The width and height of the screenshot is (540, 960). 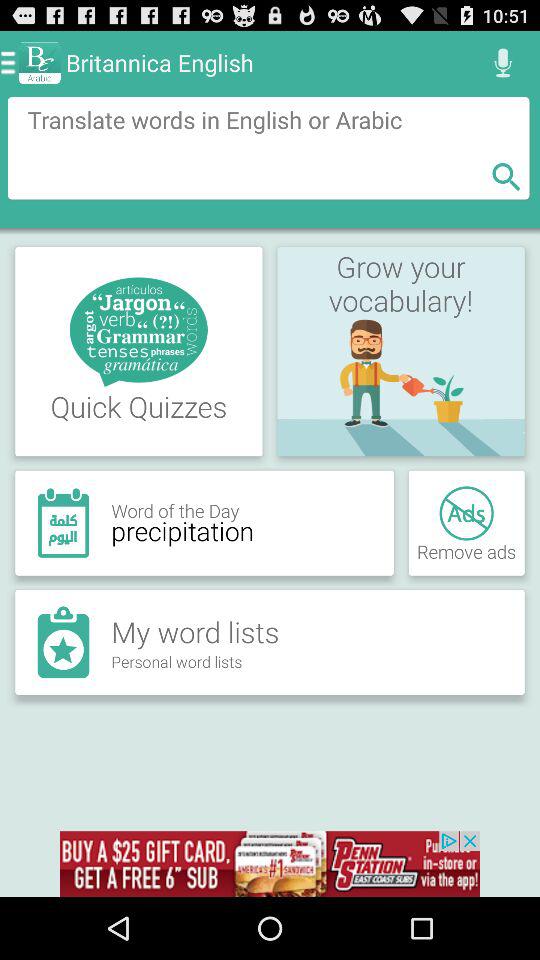 I want to click on the logo left to britannica english at the top of the page, so click(x=40, y=62).